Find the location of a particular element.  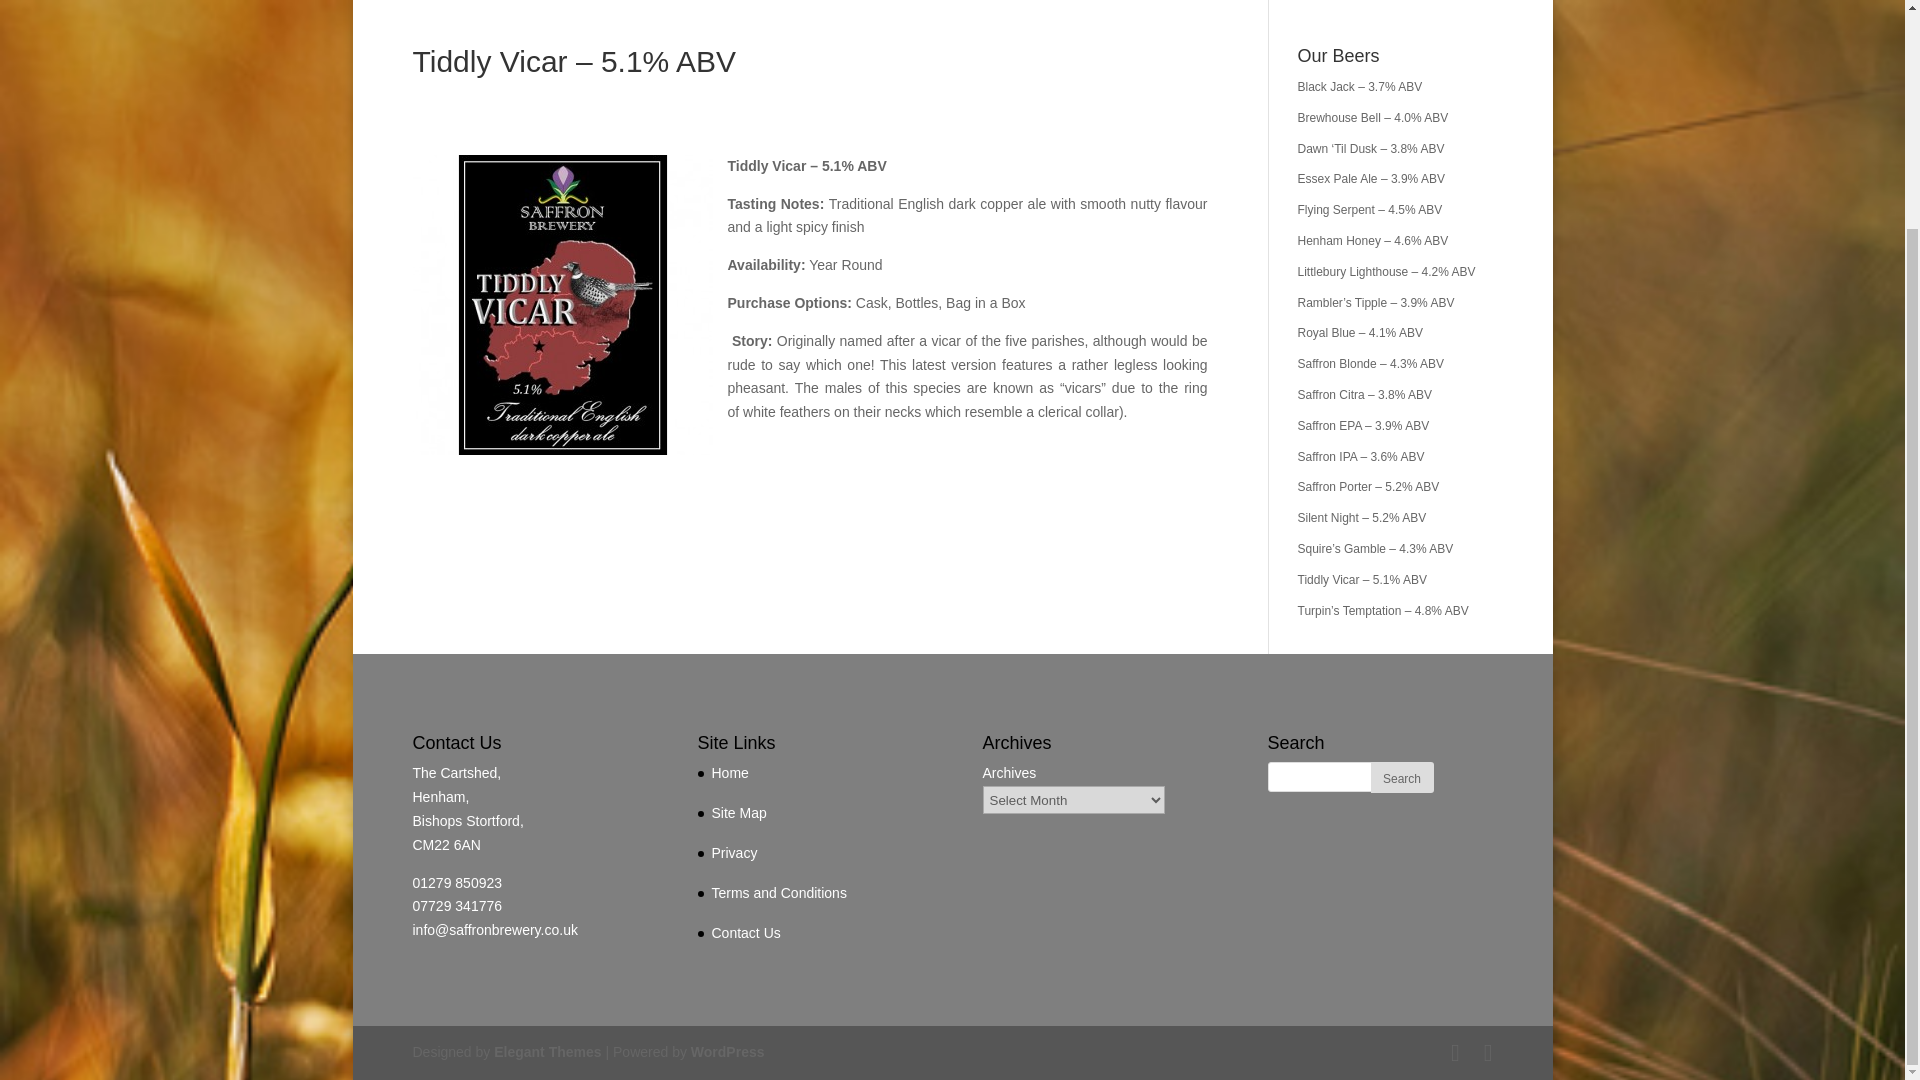

Search is located at coordinates (1401, 777).